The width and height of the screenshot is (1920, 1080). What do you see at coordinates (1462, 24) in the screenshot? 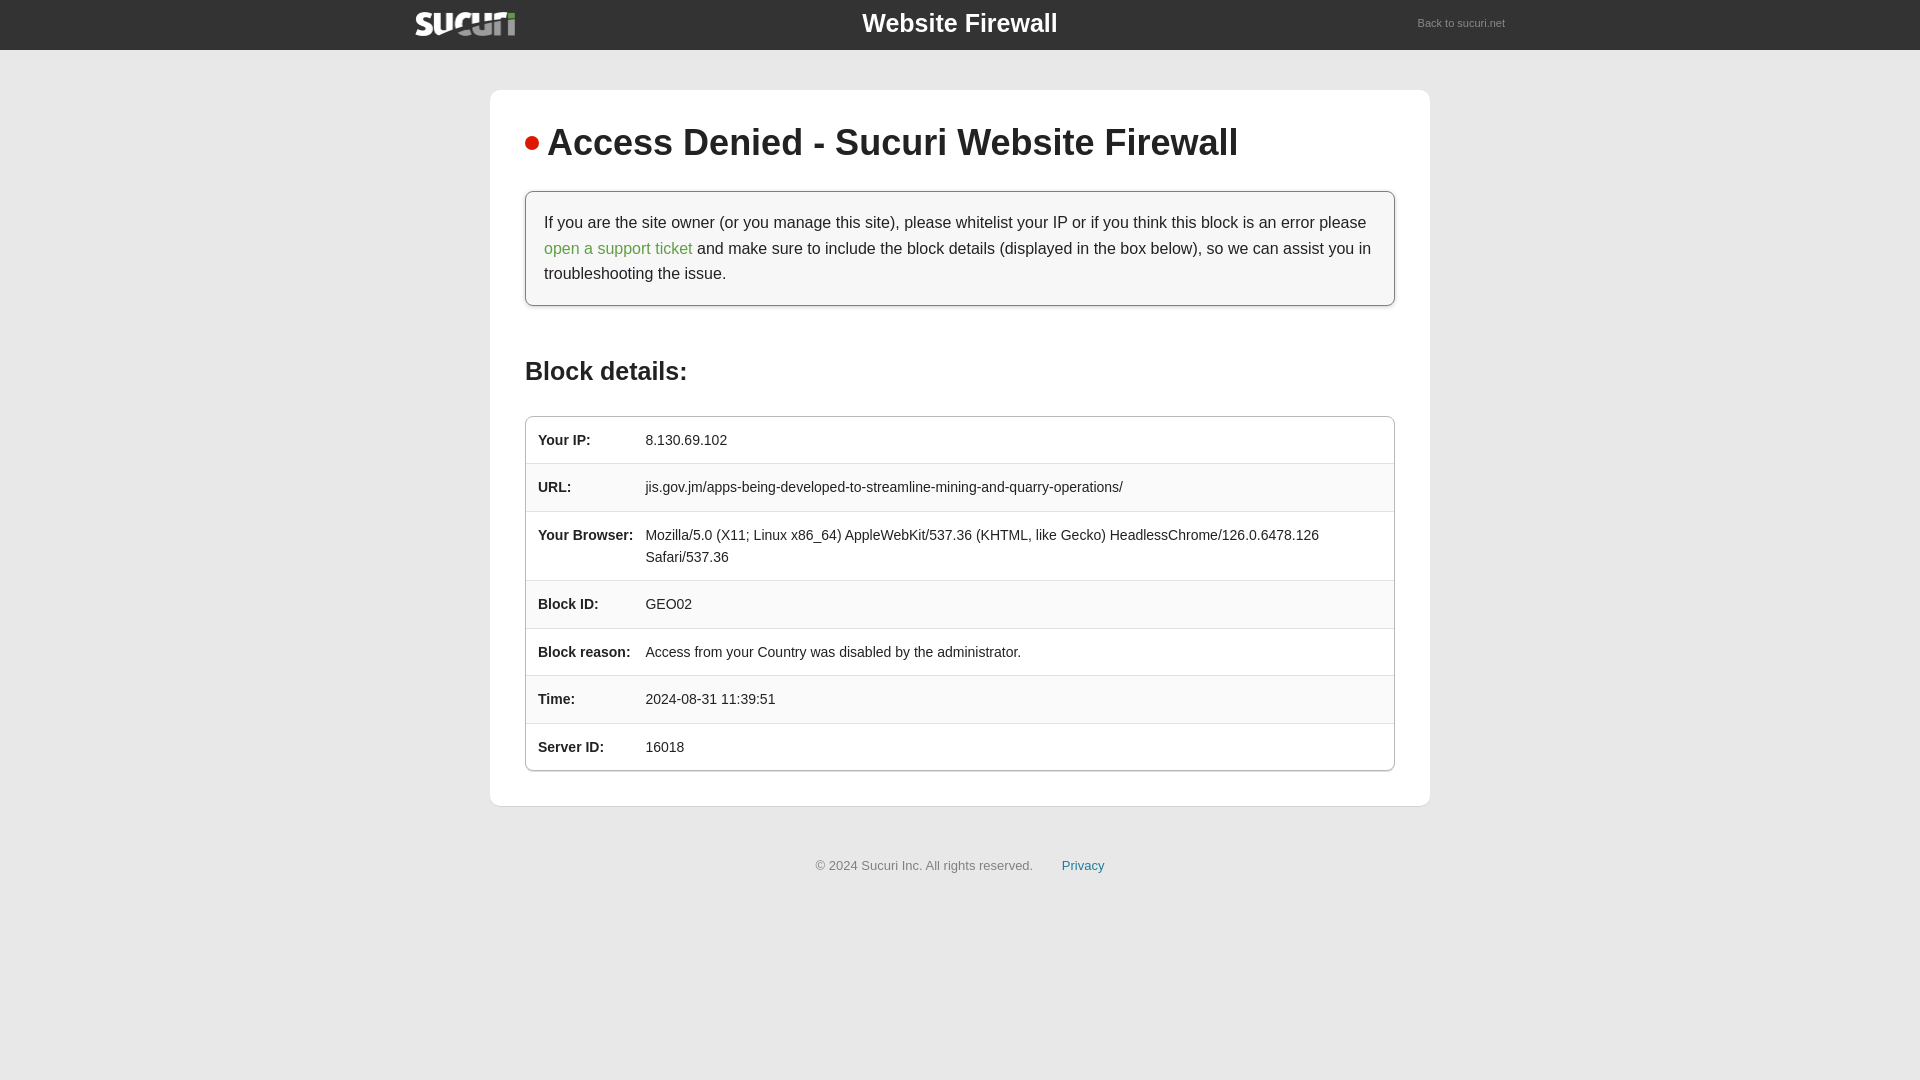
I see `Back to sucuri.net` at bounding box center [1462, 24].